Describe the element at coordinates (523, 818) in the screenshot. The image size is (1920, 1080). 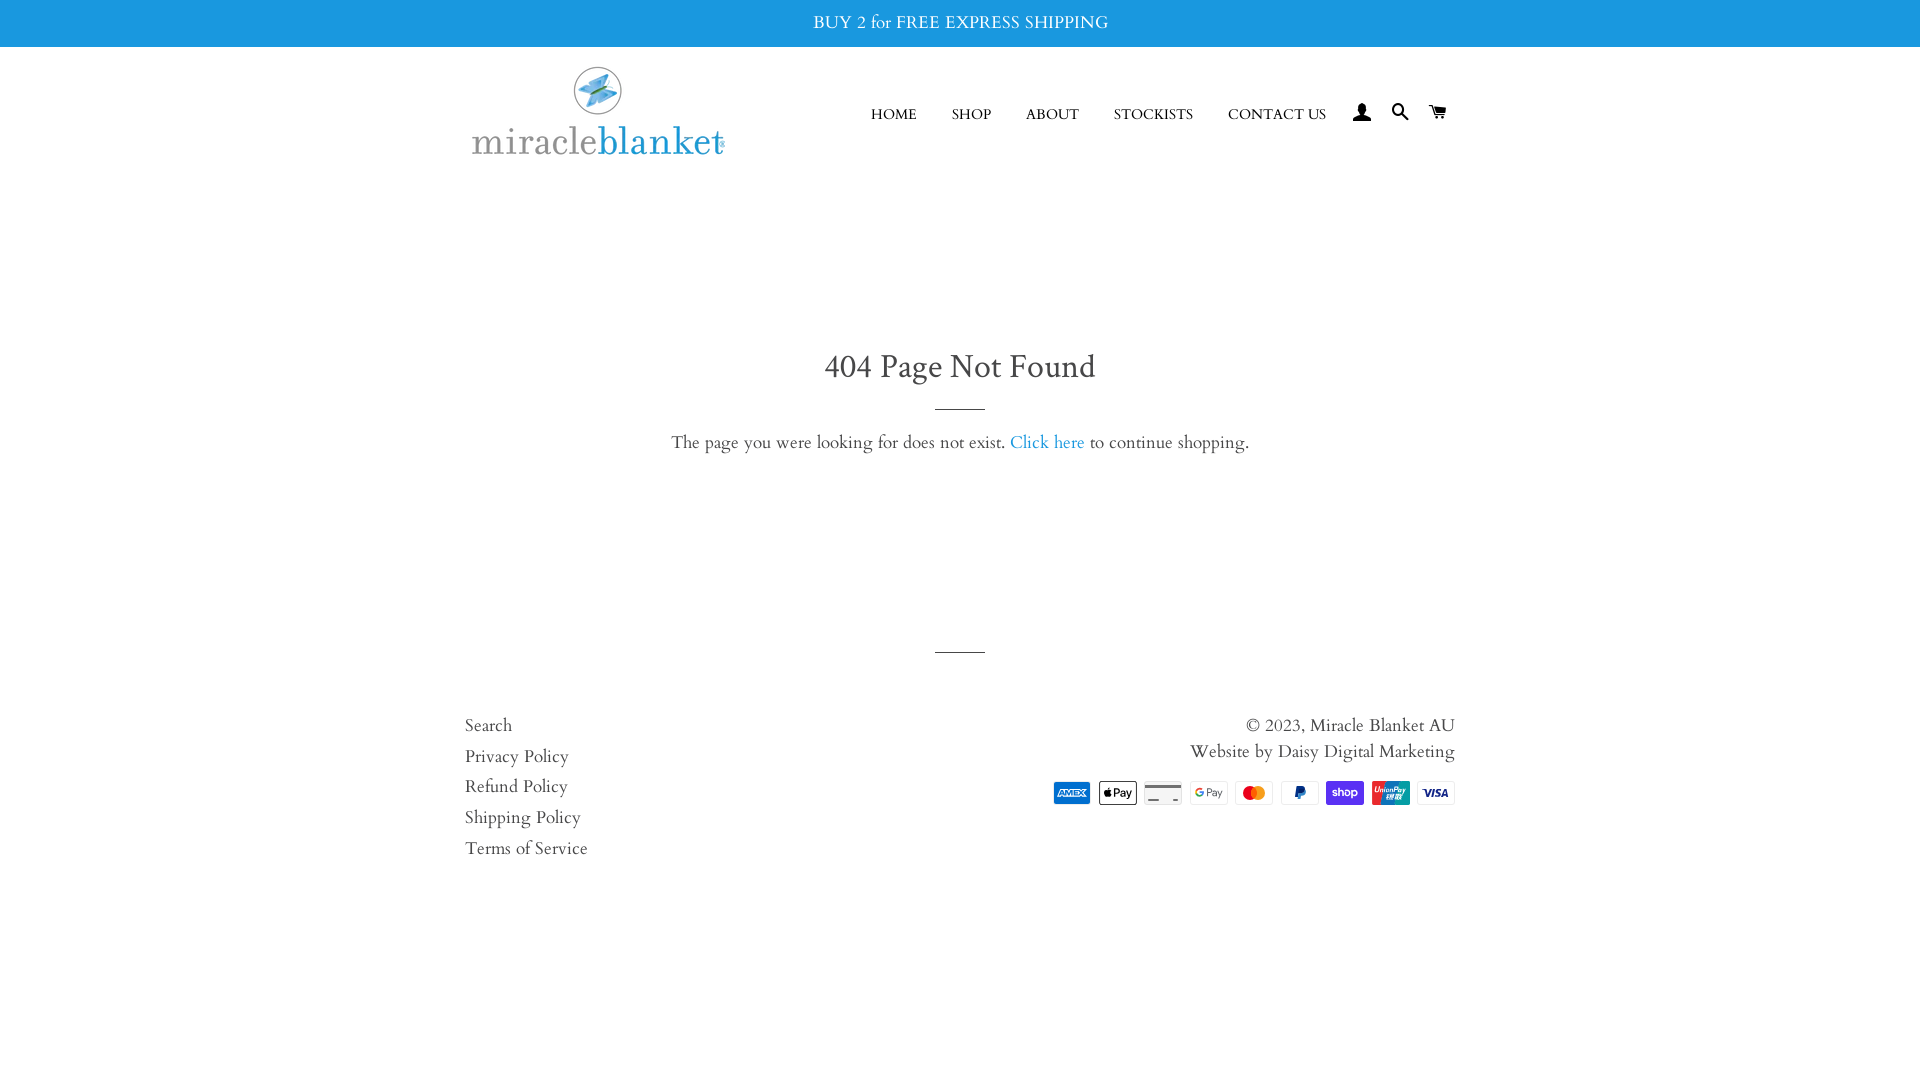
I see `Shipping Policy` at that location.